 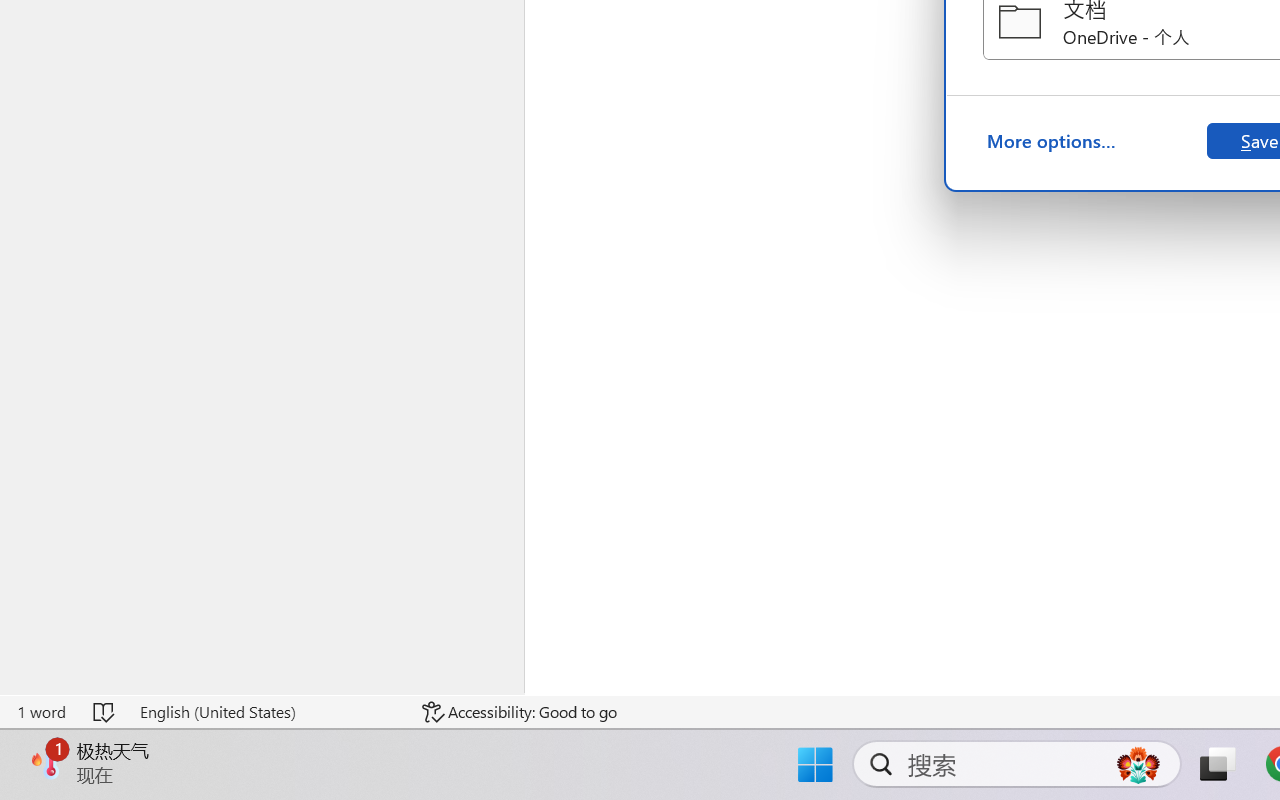 What do you see at coordinates (105, 712) in the screenshot?
I see `Spelling and Grammar Check No Errors` at bounding box center [105, 712].